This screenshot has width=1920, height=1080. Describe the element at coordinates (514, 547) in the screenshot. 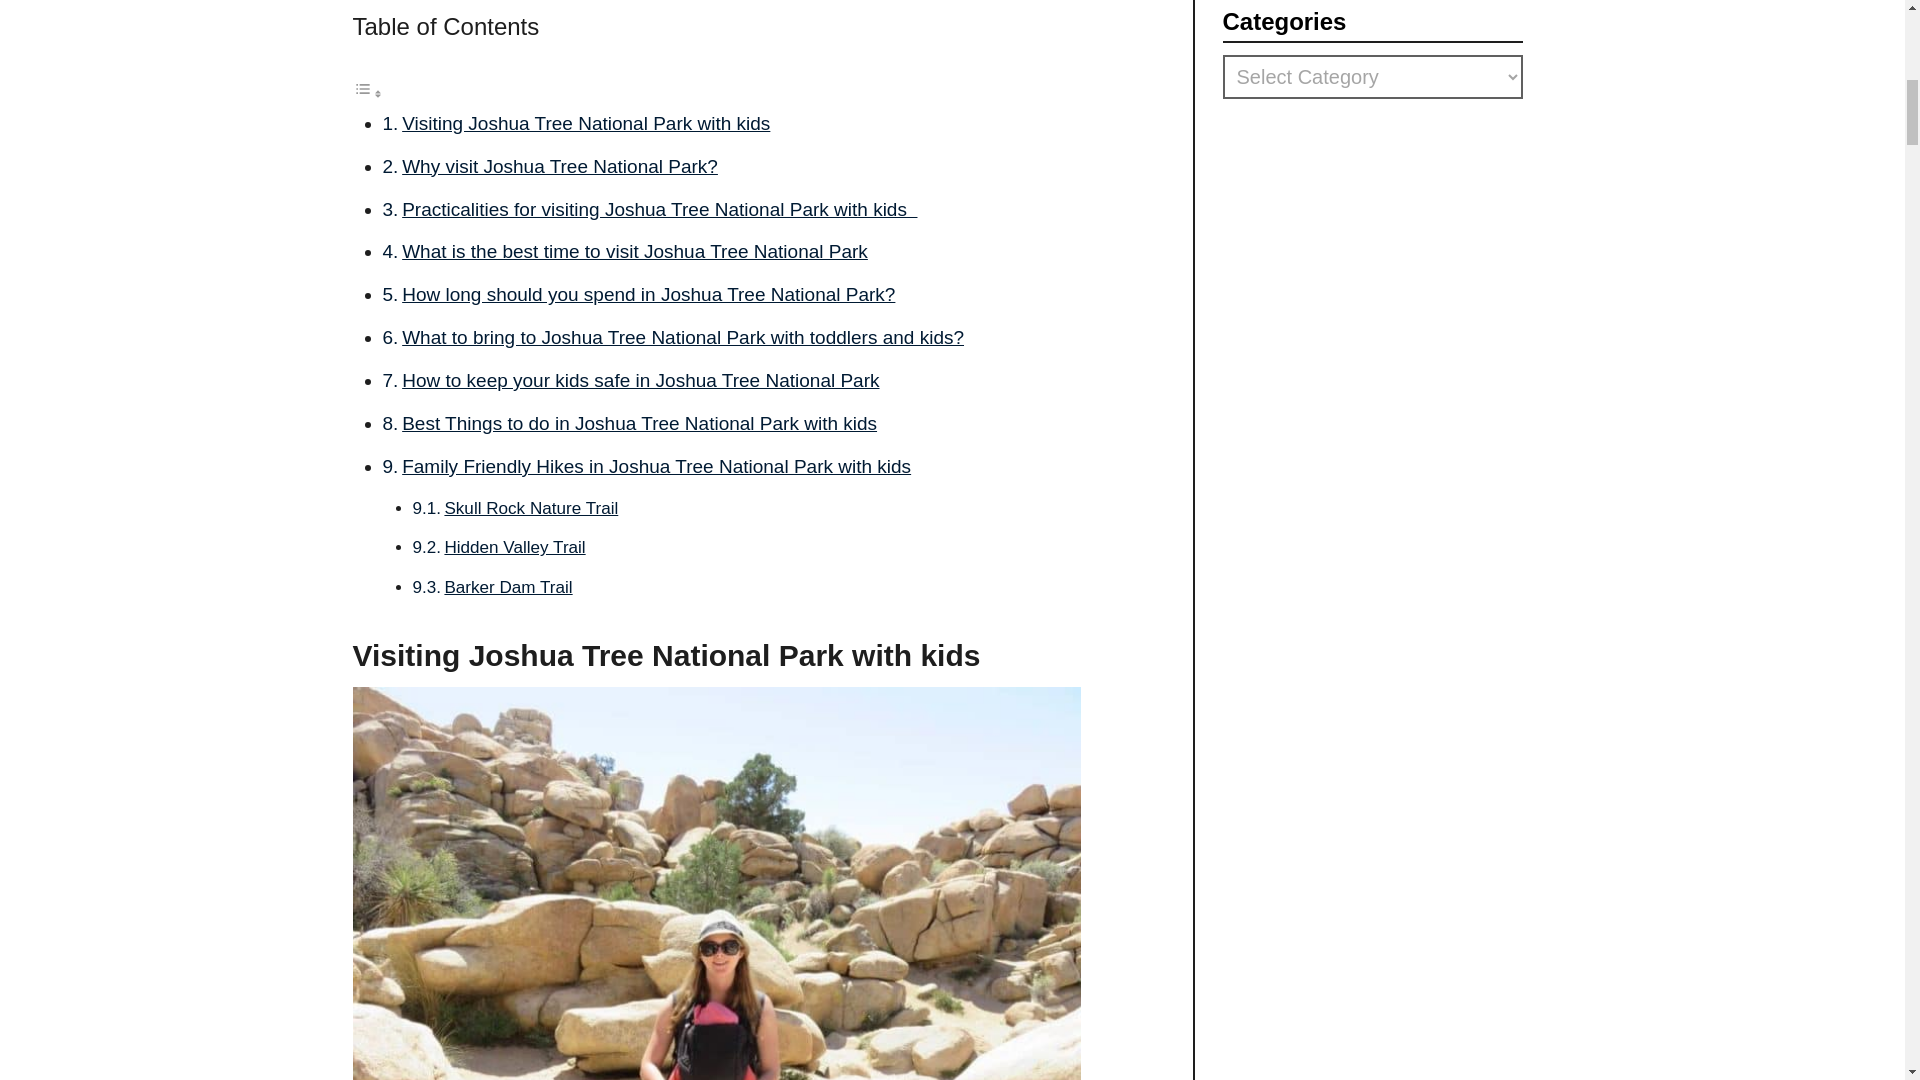

I see `Hidden Valley Trail` at that location.